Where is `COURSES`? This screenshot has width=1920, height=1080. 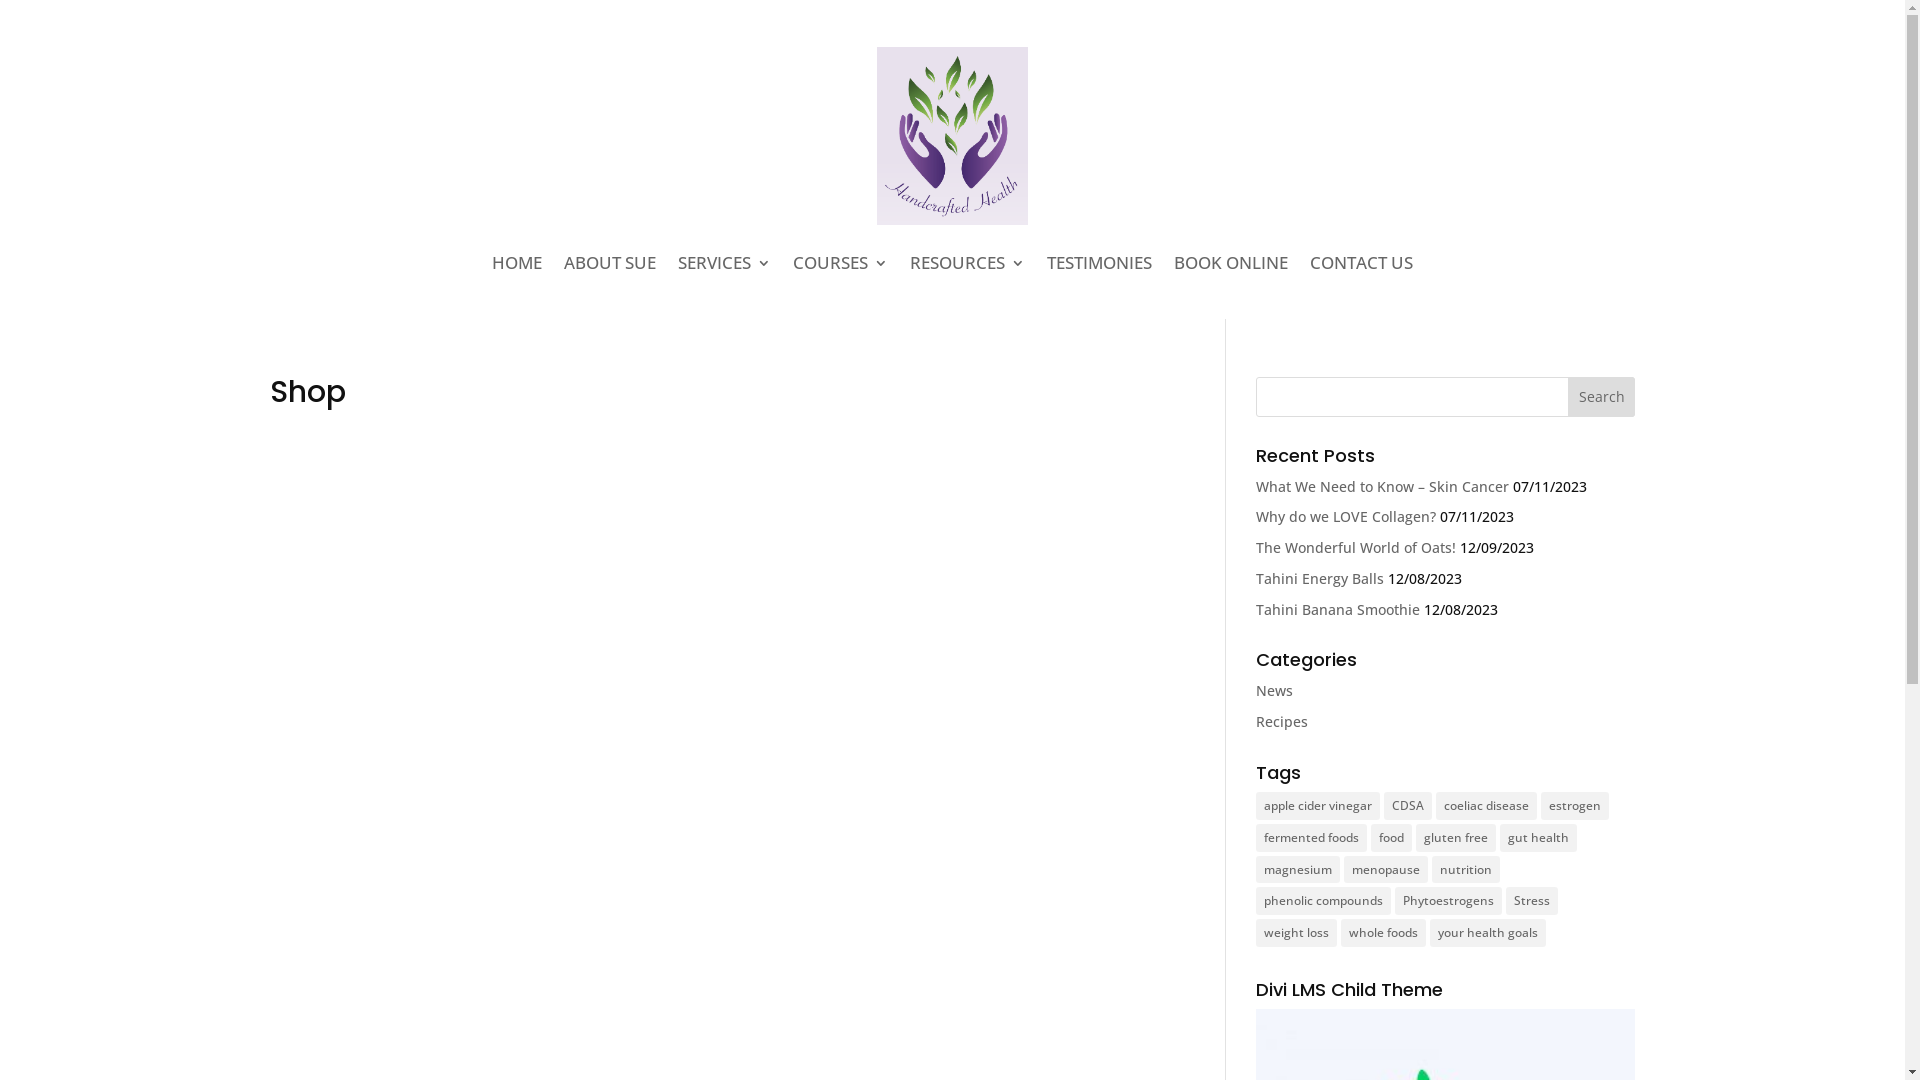 COURSES is located at coordinates (840, 262).